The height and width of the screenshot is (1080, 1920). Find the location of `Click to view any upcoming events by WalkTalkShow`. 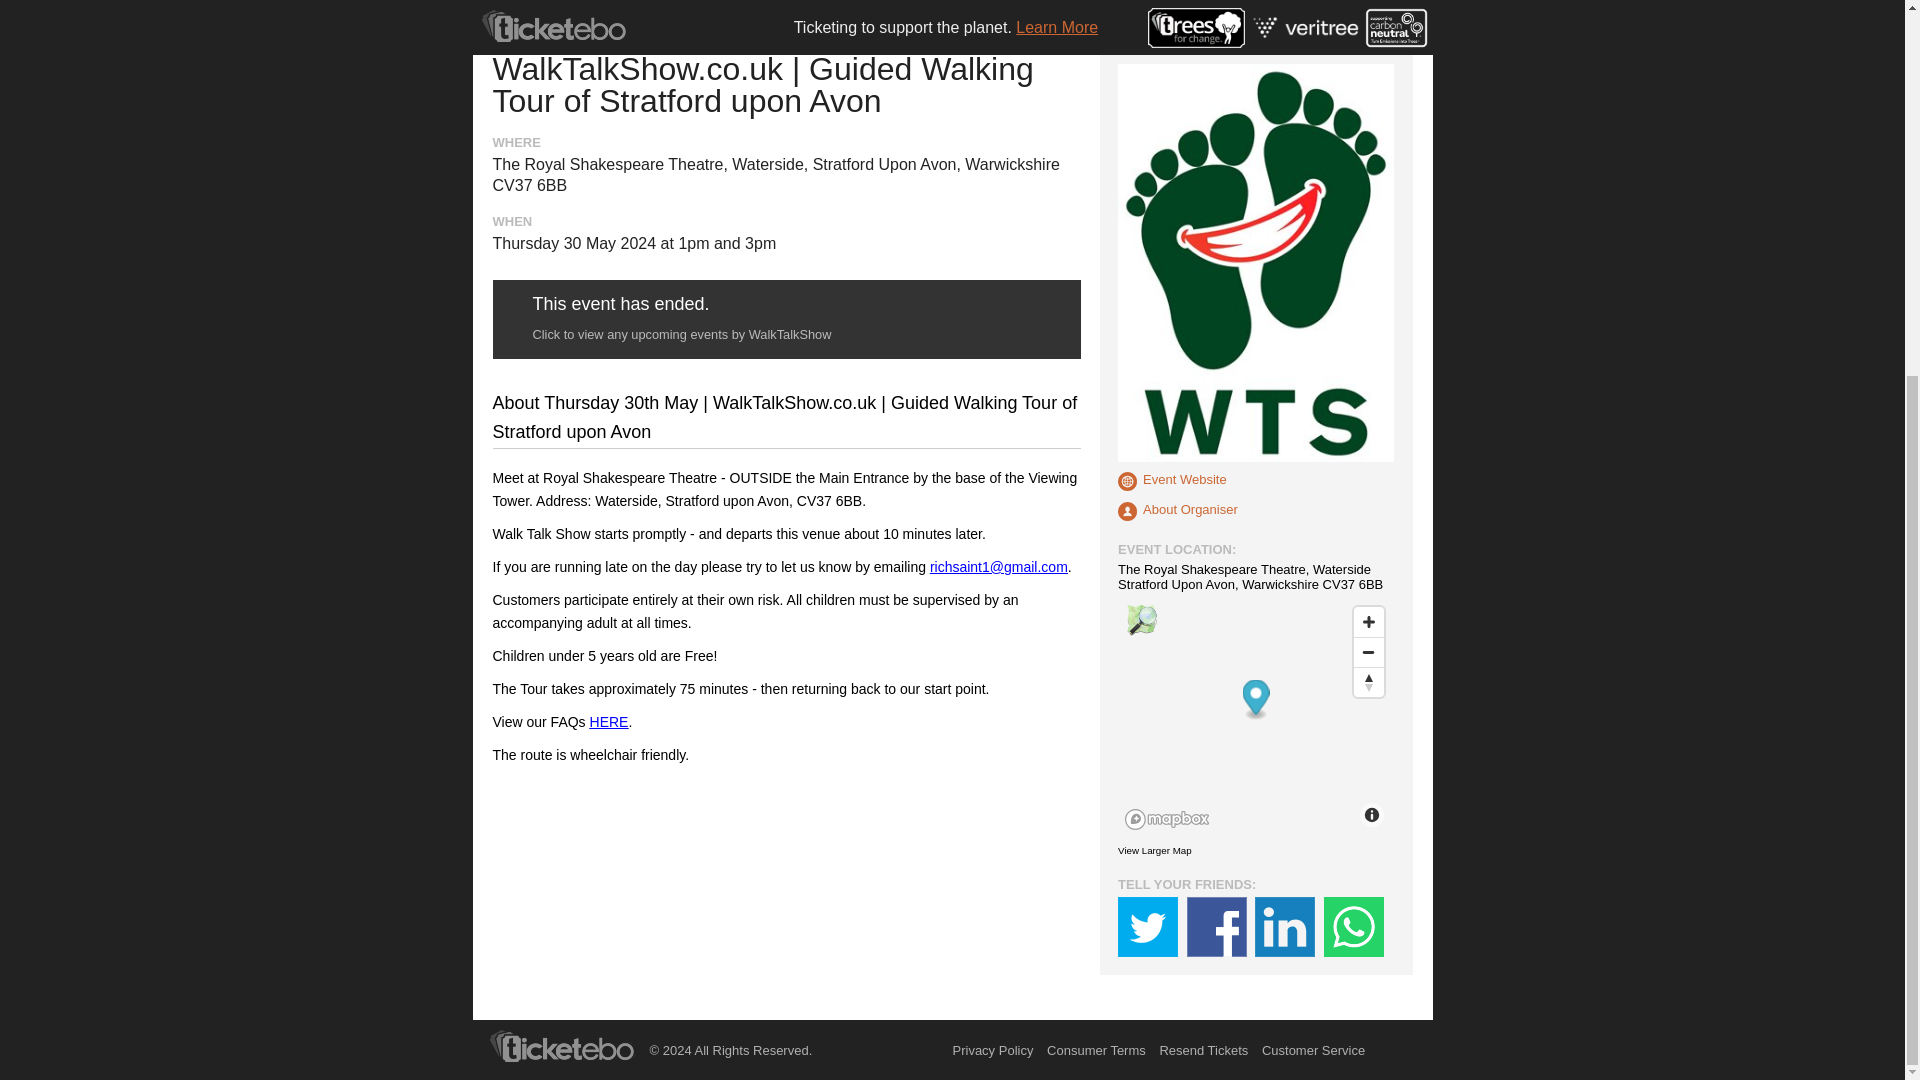

Click to view any upcoming events by WalkTalkShow is located at coordinates (681, 334).